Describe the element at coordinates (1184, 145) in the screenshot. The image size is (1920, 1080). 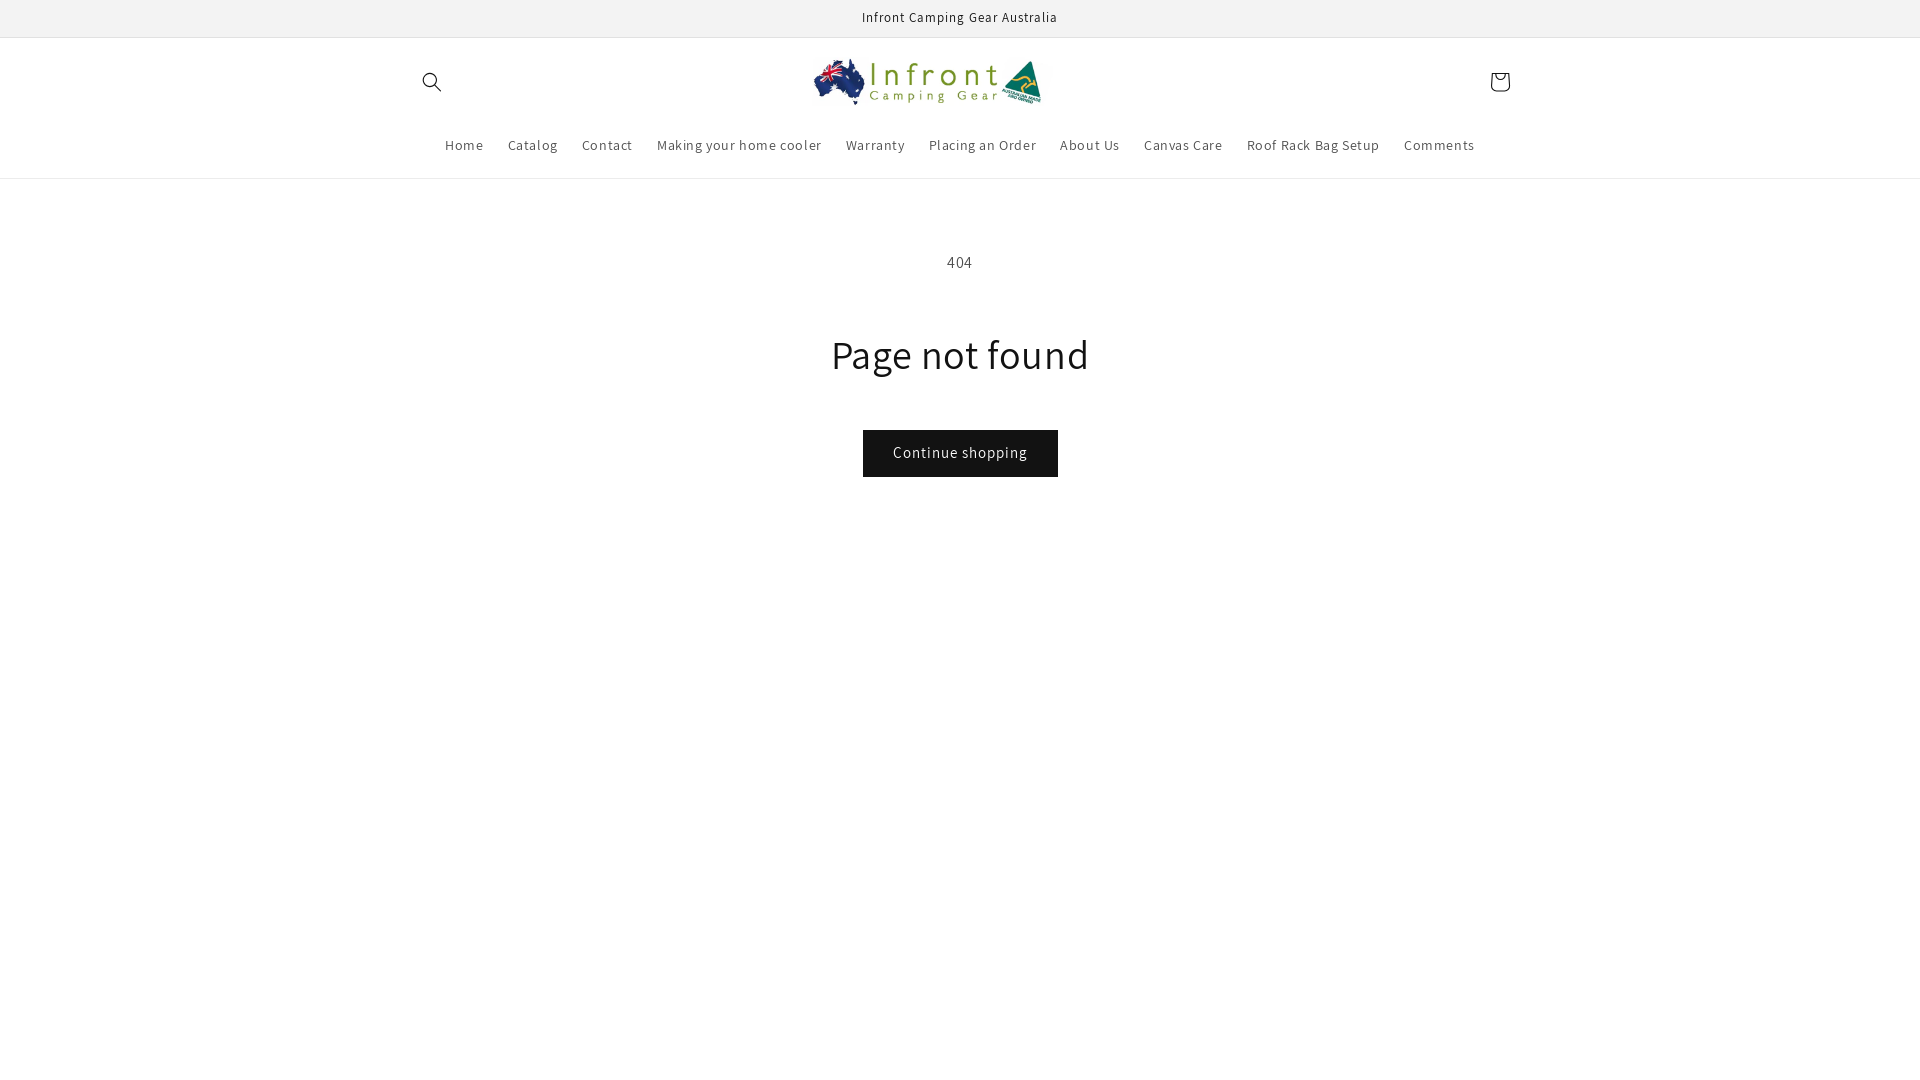
I see `Canvas Care` at that location.